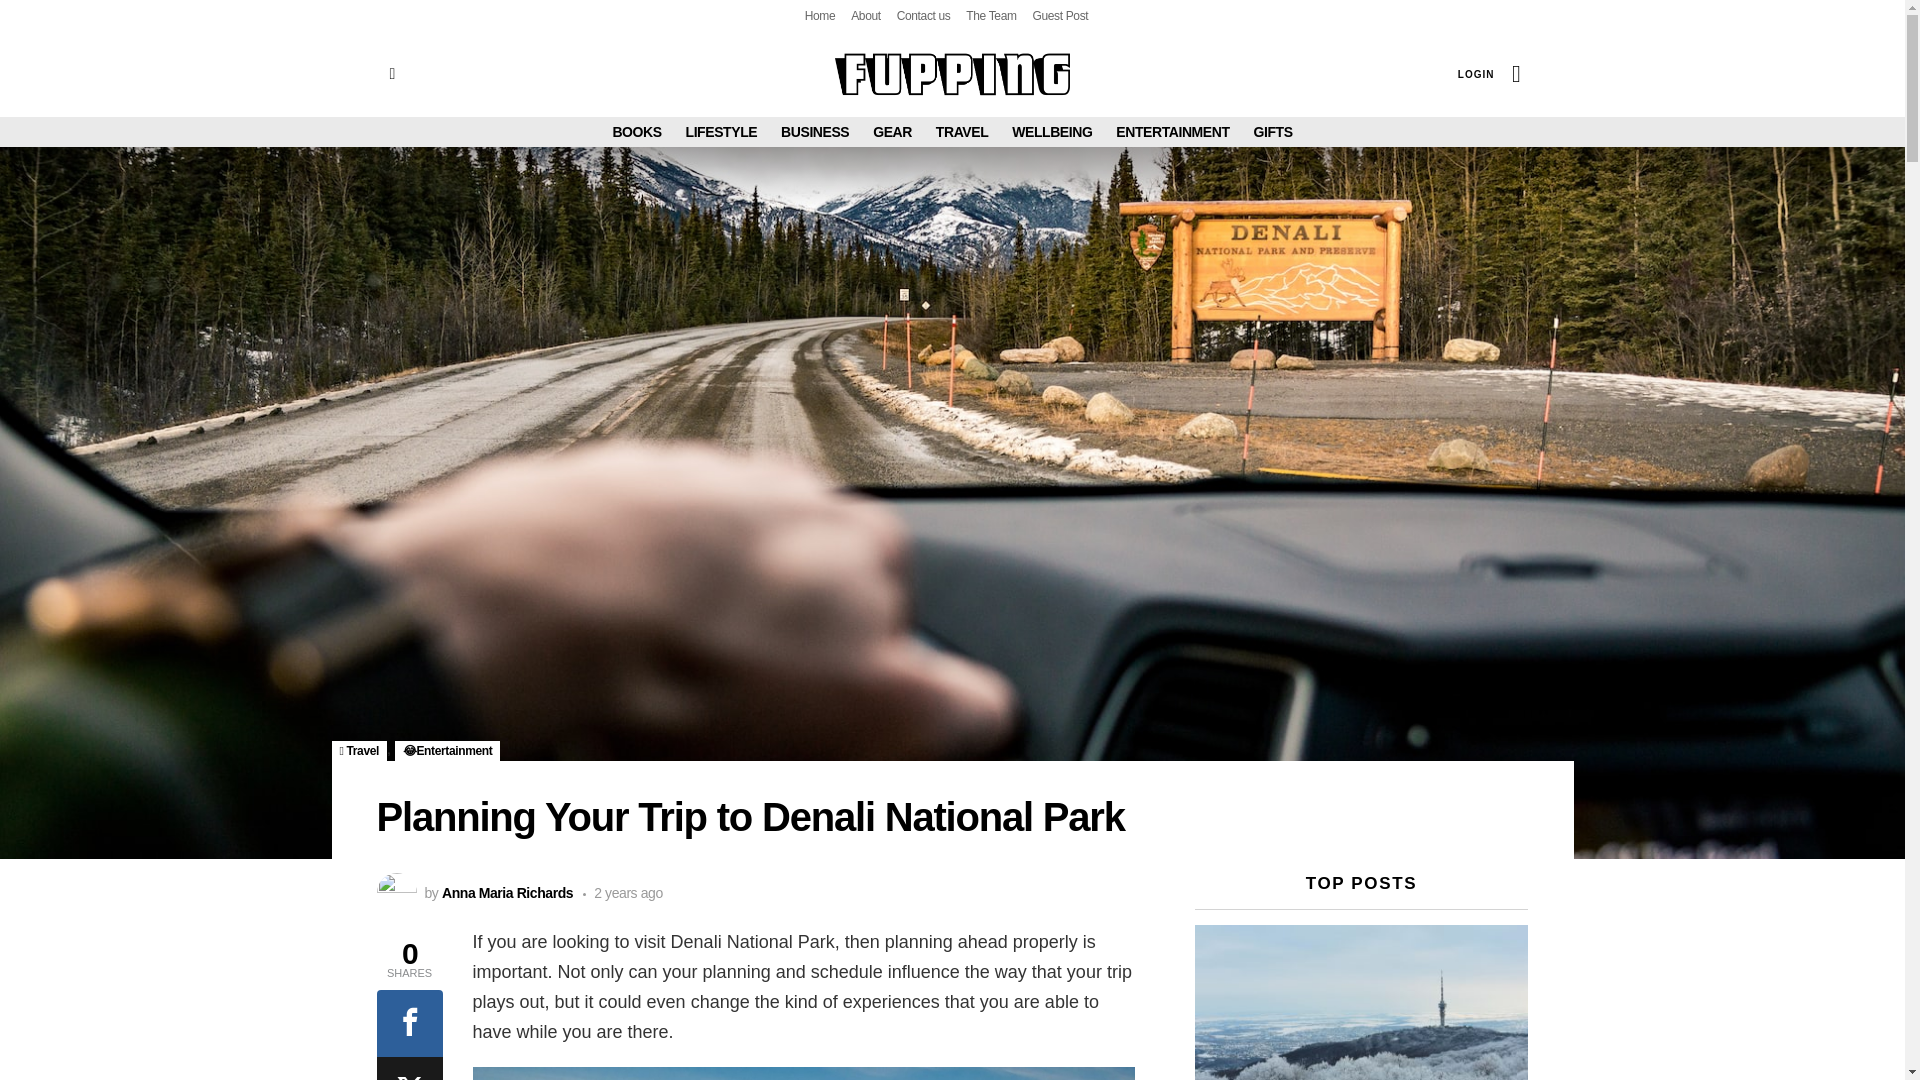  What do you see at coordinates (722, 131) in the screenshot?
I see `LIFESTYLE` at bounding box center [722, 131].